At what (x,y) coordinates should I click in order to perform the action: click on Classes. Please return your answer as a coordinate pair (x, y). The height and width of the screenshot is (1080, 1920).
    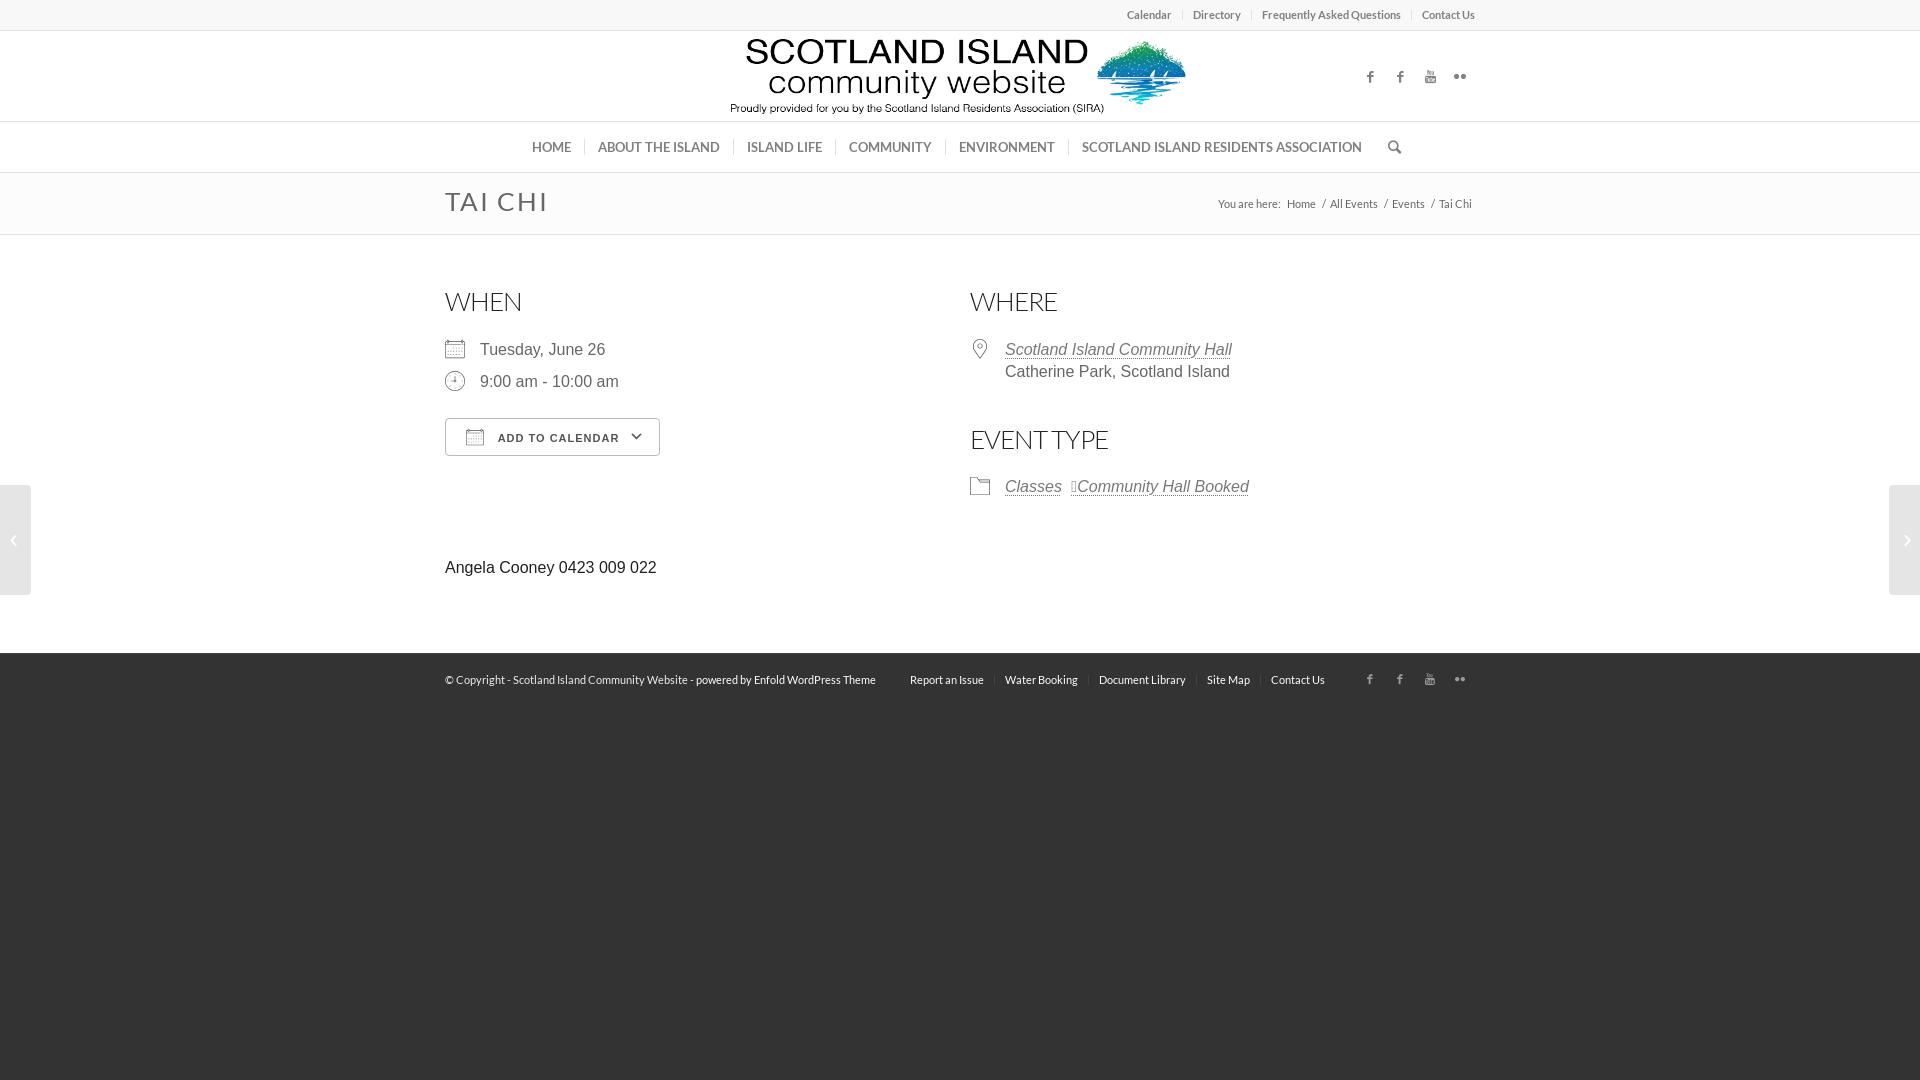
    Looking at the image, I should click on (1034, 486).